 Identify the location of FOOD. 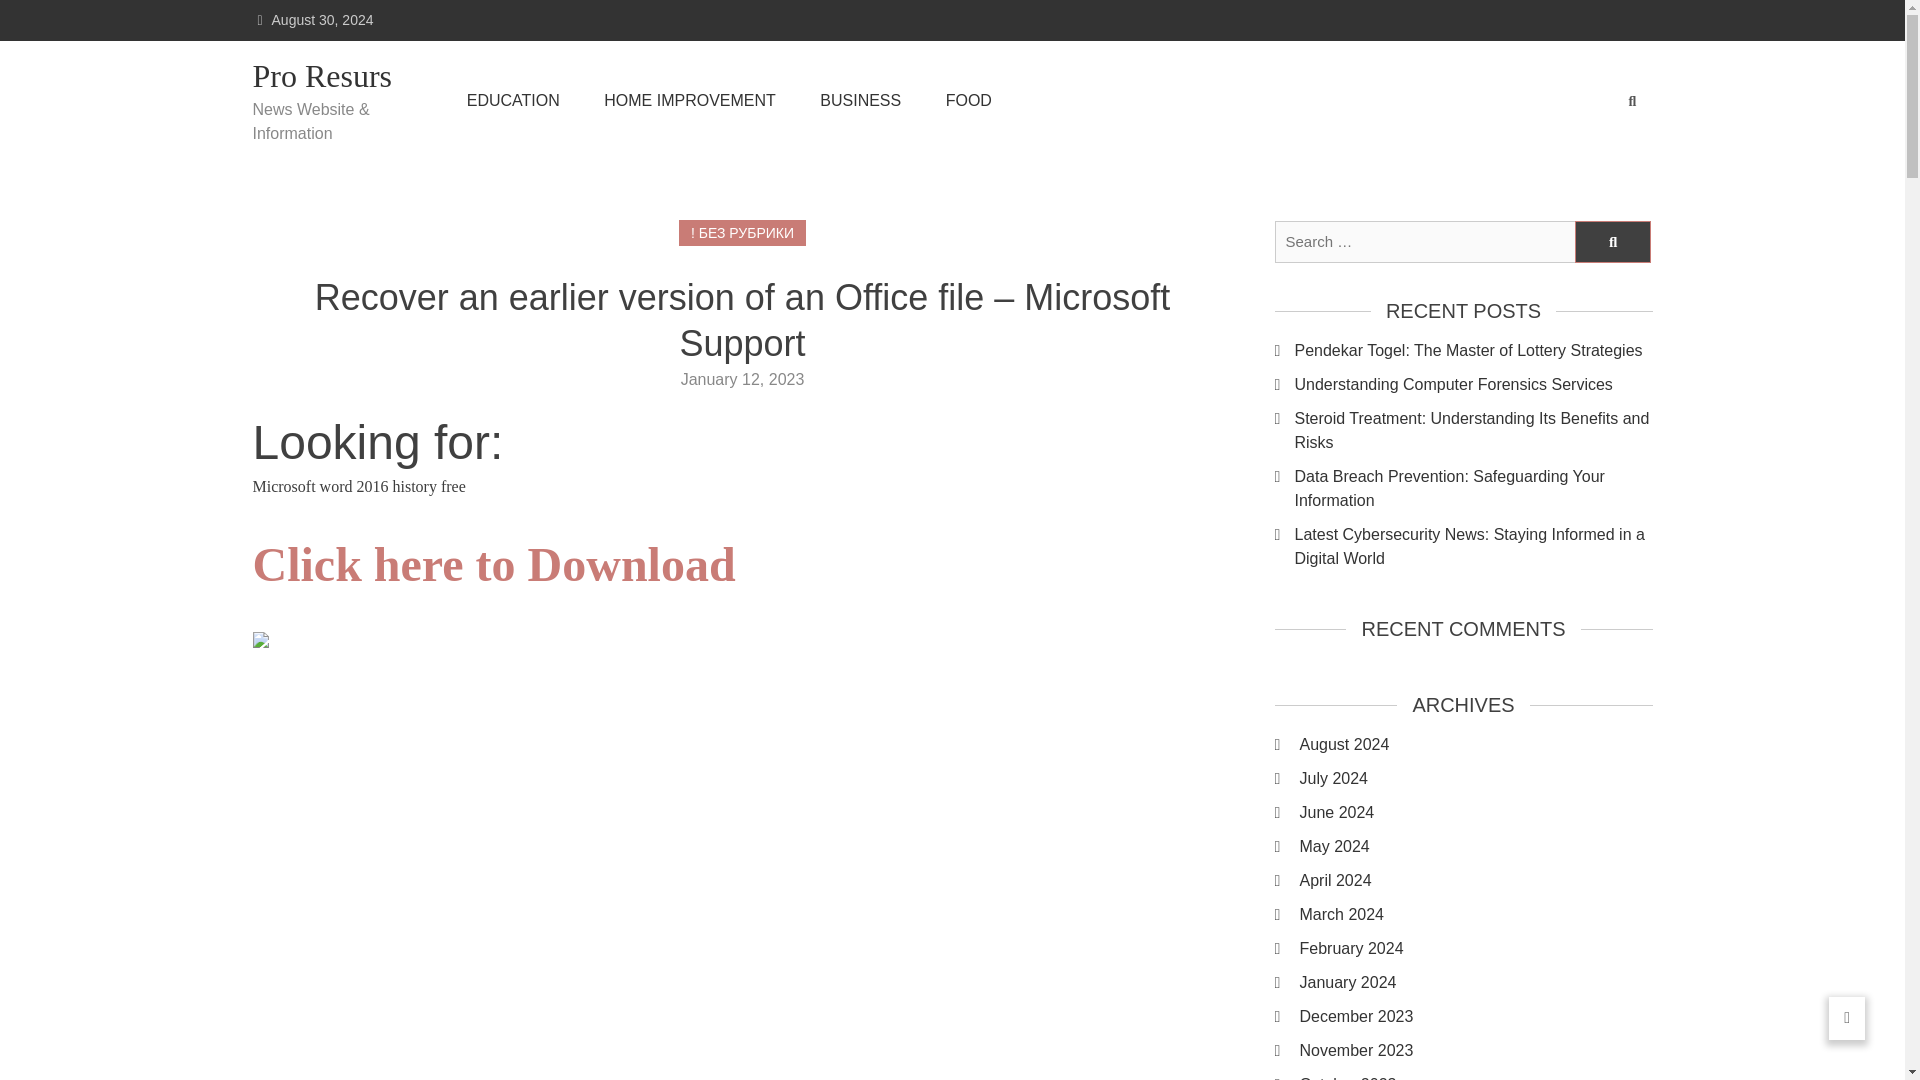
(969, 100).